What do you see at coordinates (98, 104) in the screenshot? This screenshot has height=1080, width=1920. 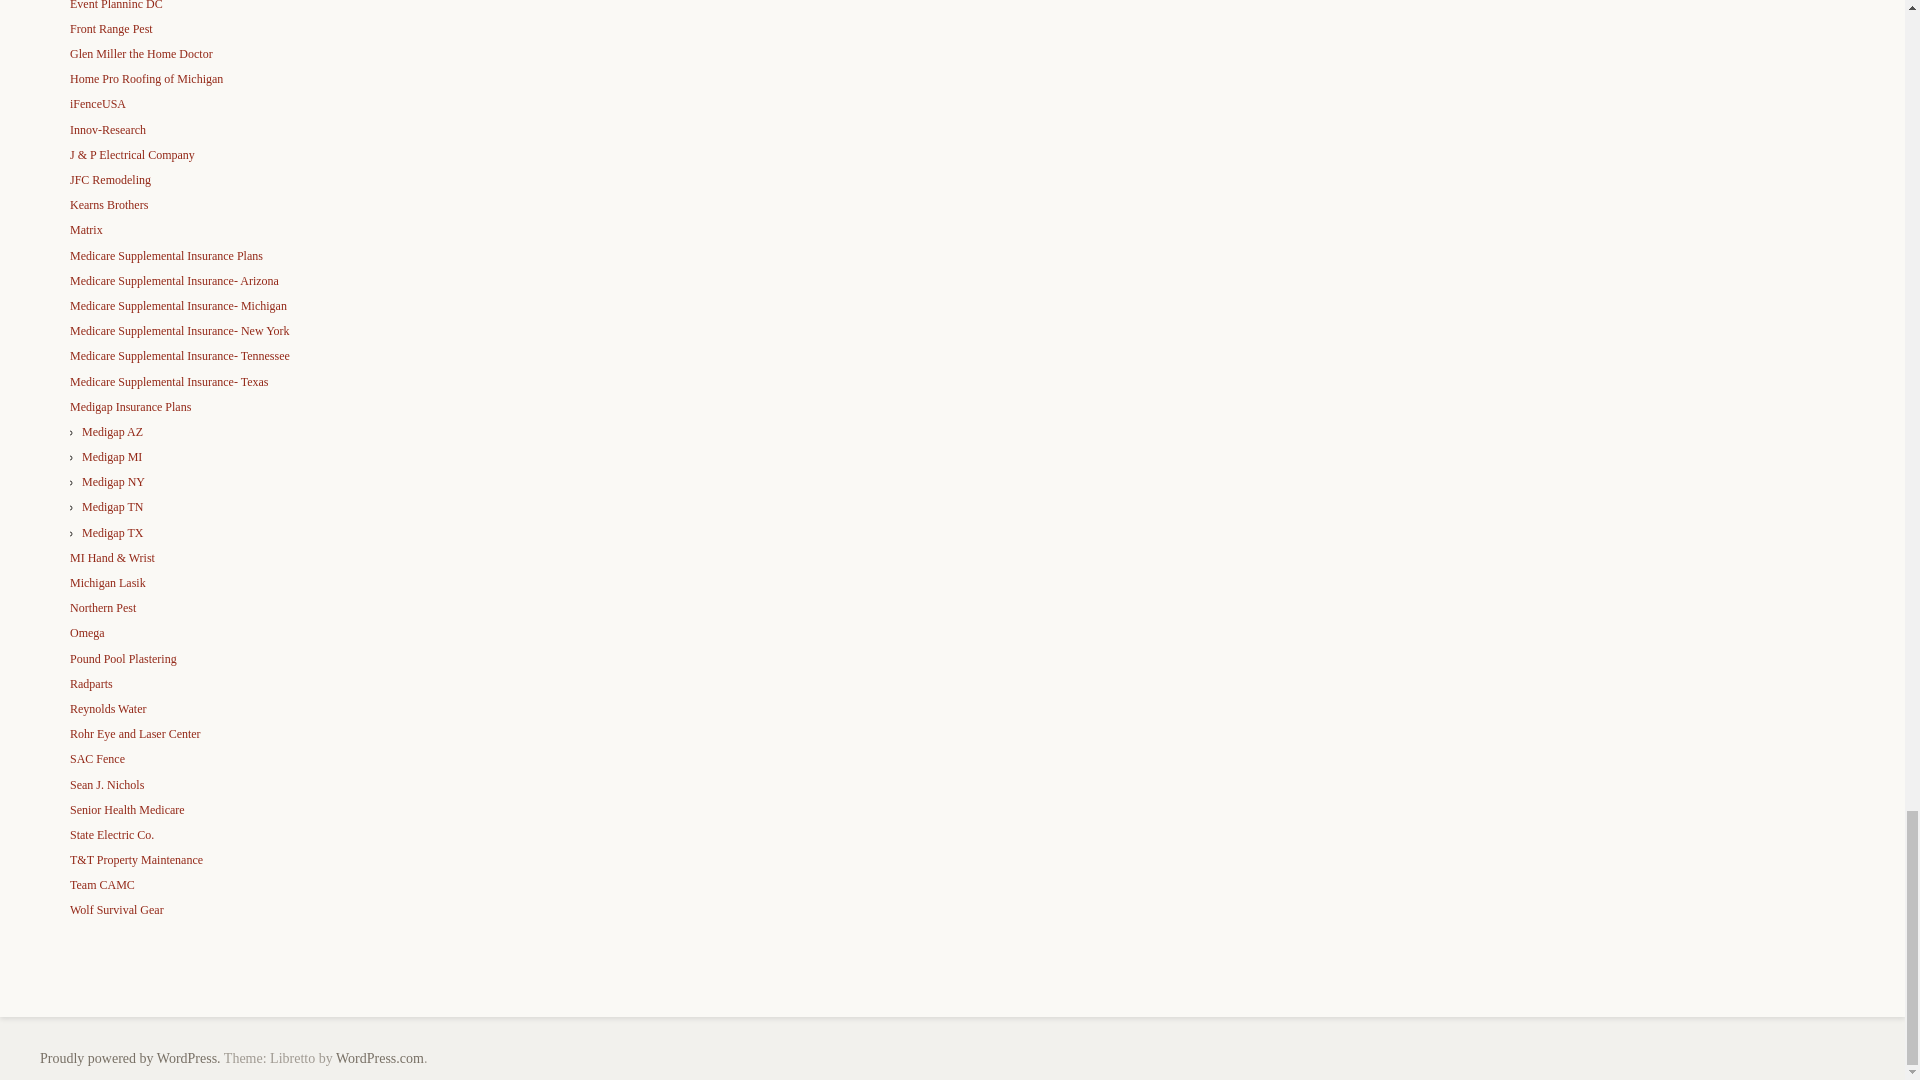 I see `iFenceUSA` at bounding box center [98, 104].